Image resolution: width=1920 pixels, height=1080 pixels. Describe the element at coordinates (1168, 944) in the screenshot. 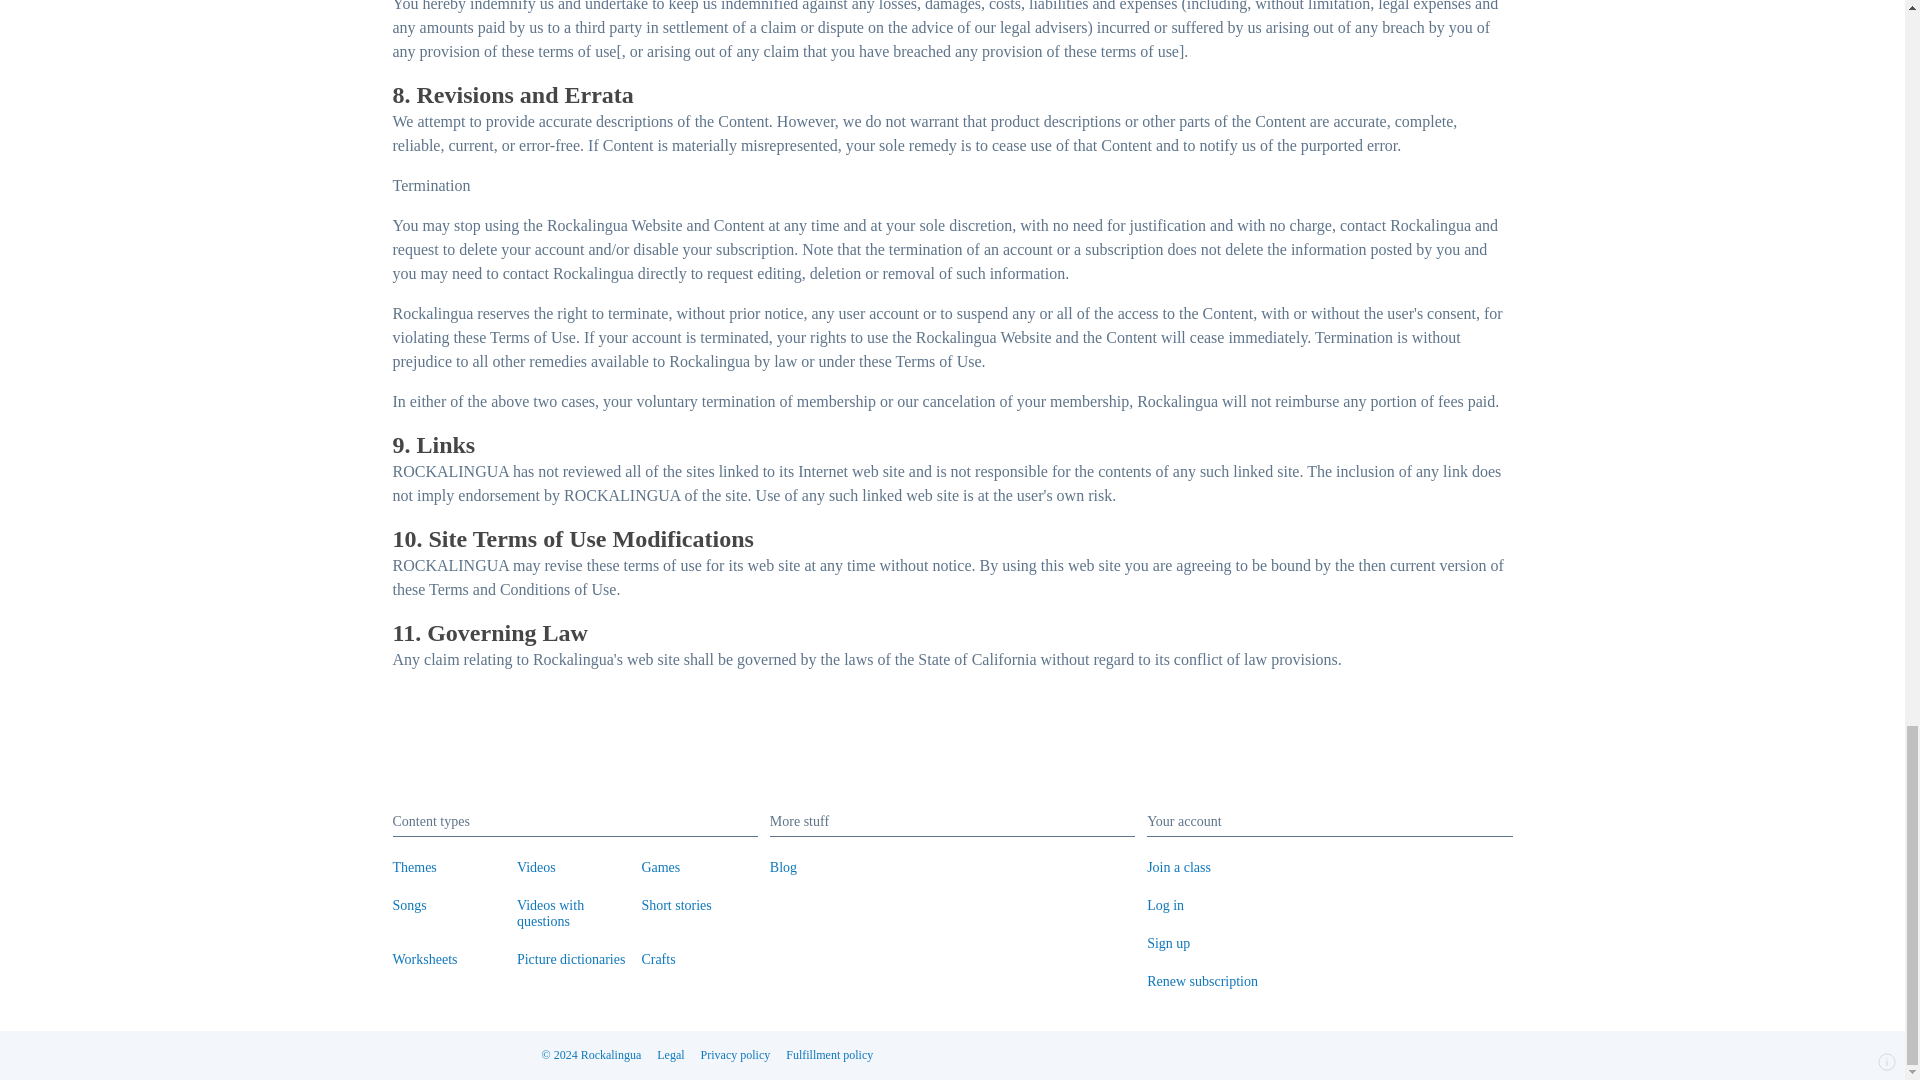

I see `Sign up` at that location.